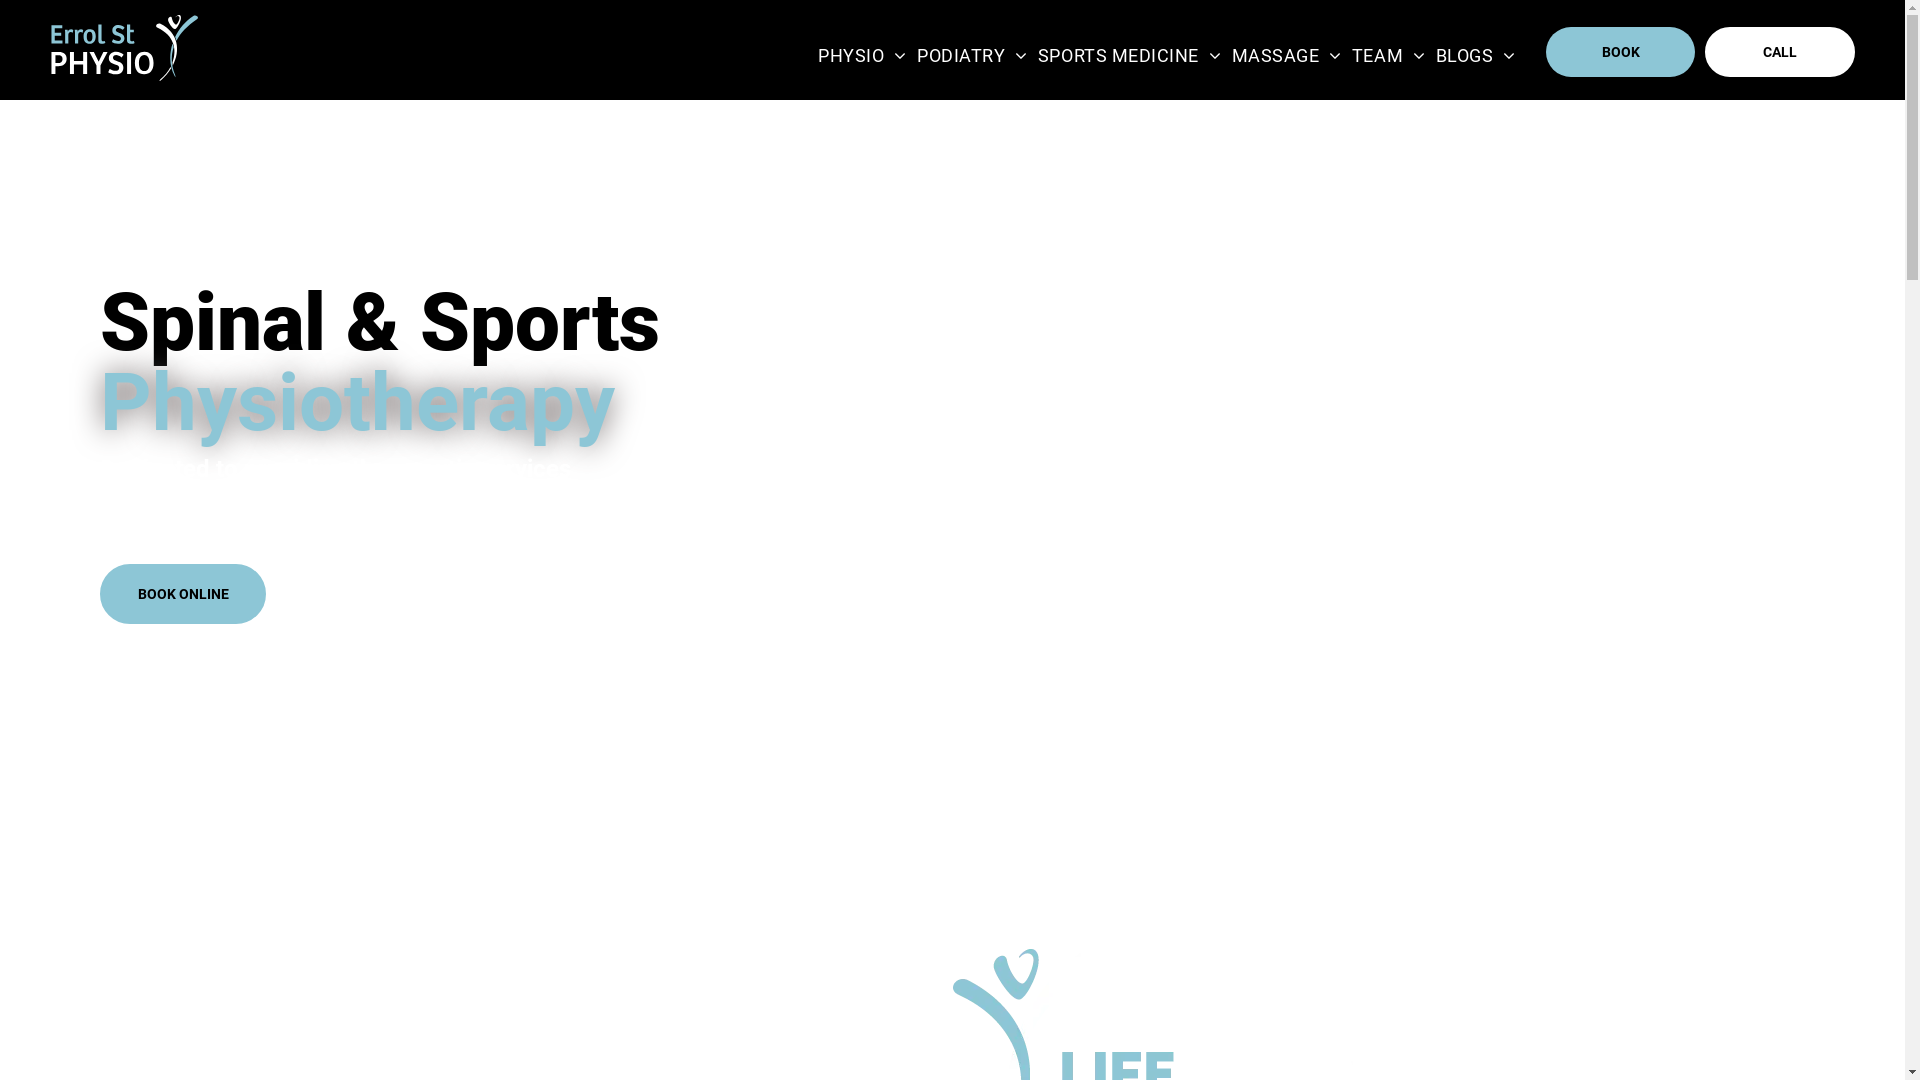 This screenshot has width=1920, height=1080. What do you see at coordinates (1130, 56) in the screenshot?
I see `SPORTS MEDICINE` at bounding box center [1130, 56].